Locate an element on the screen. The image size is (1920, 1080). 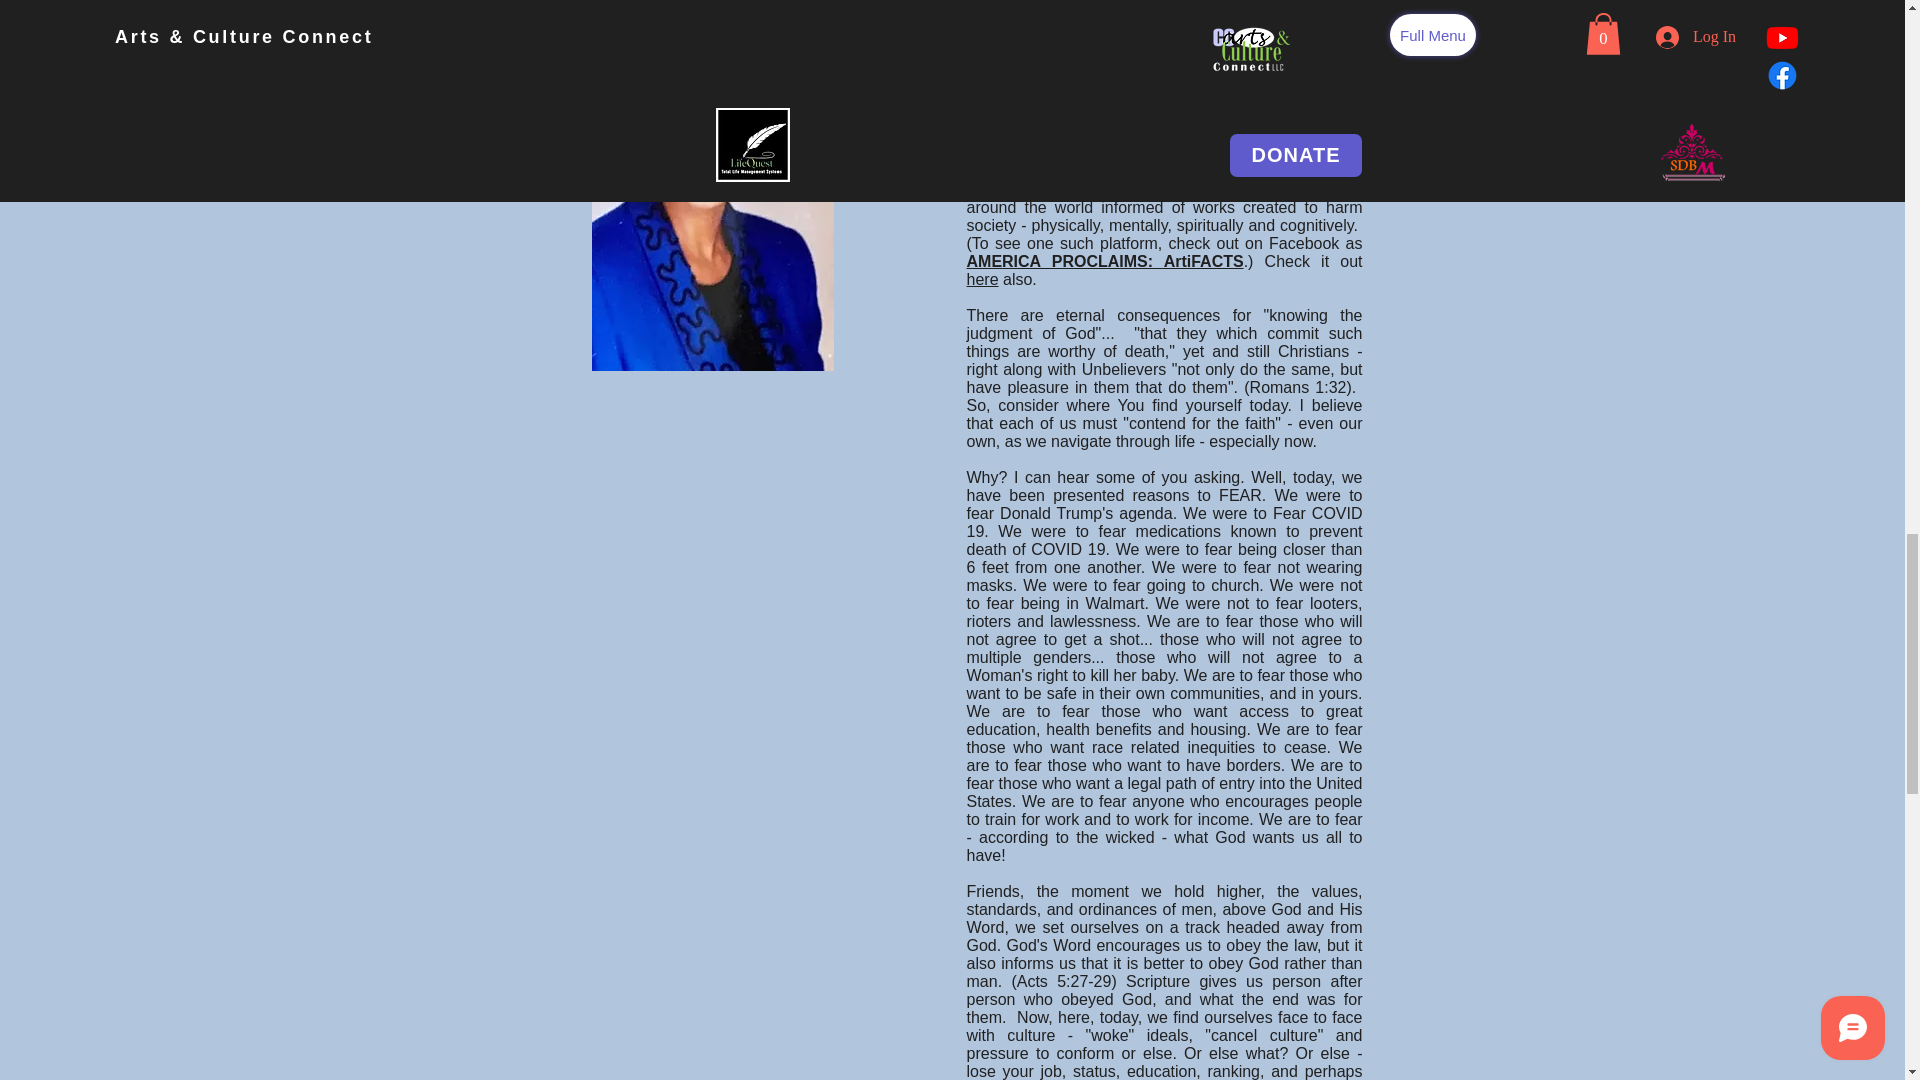
here is located at coordinates (982, 280).